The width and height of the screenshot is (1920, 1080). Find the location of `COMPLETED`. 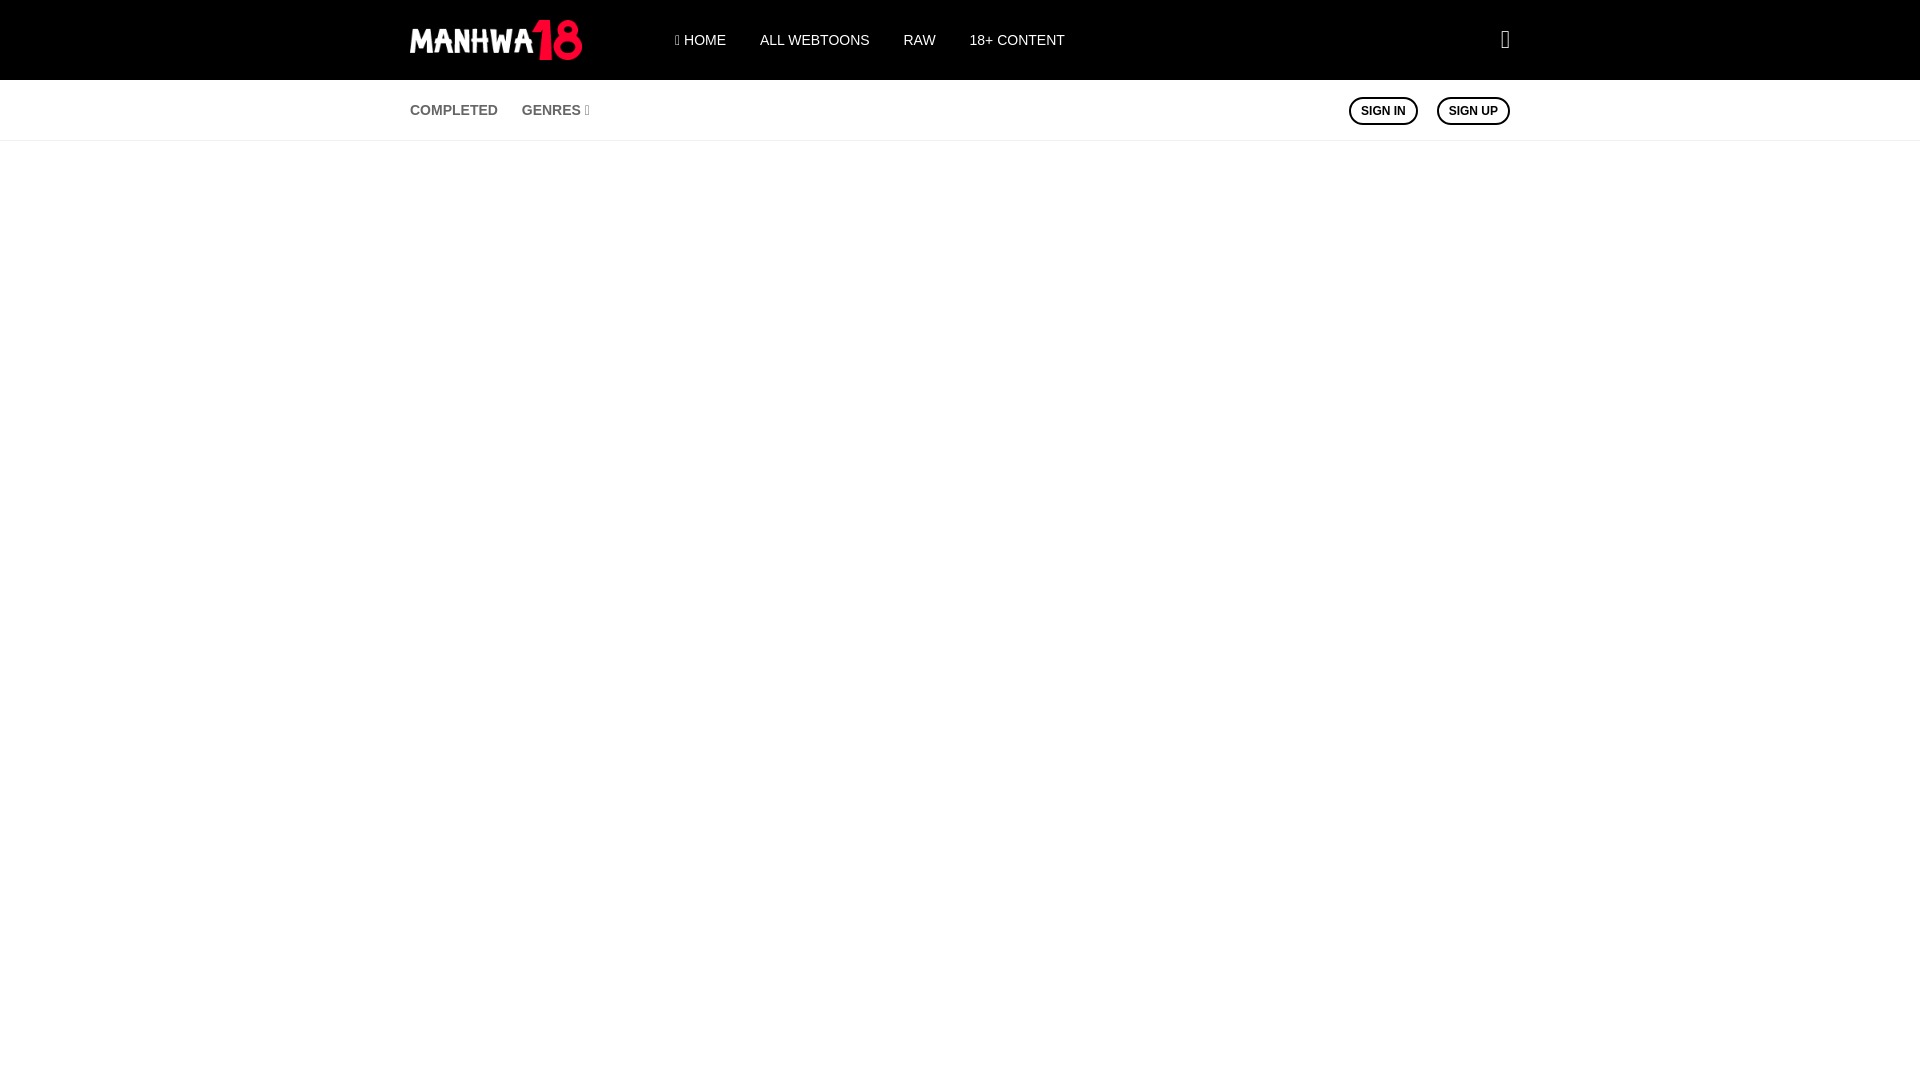

COMPLETED is located at coordinates (454, 109).